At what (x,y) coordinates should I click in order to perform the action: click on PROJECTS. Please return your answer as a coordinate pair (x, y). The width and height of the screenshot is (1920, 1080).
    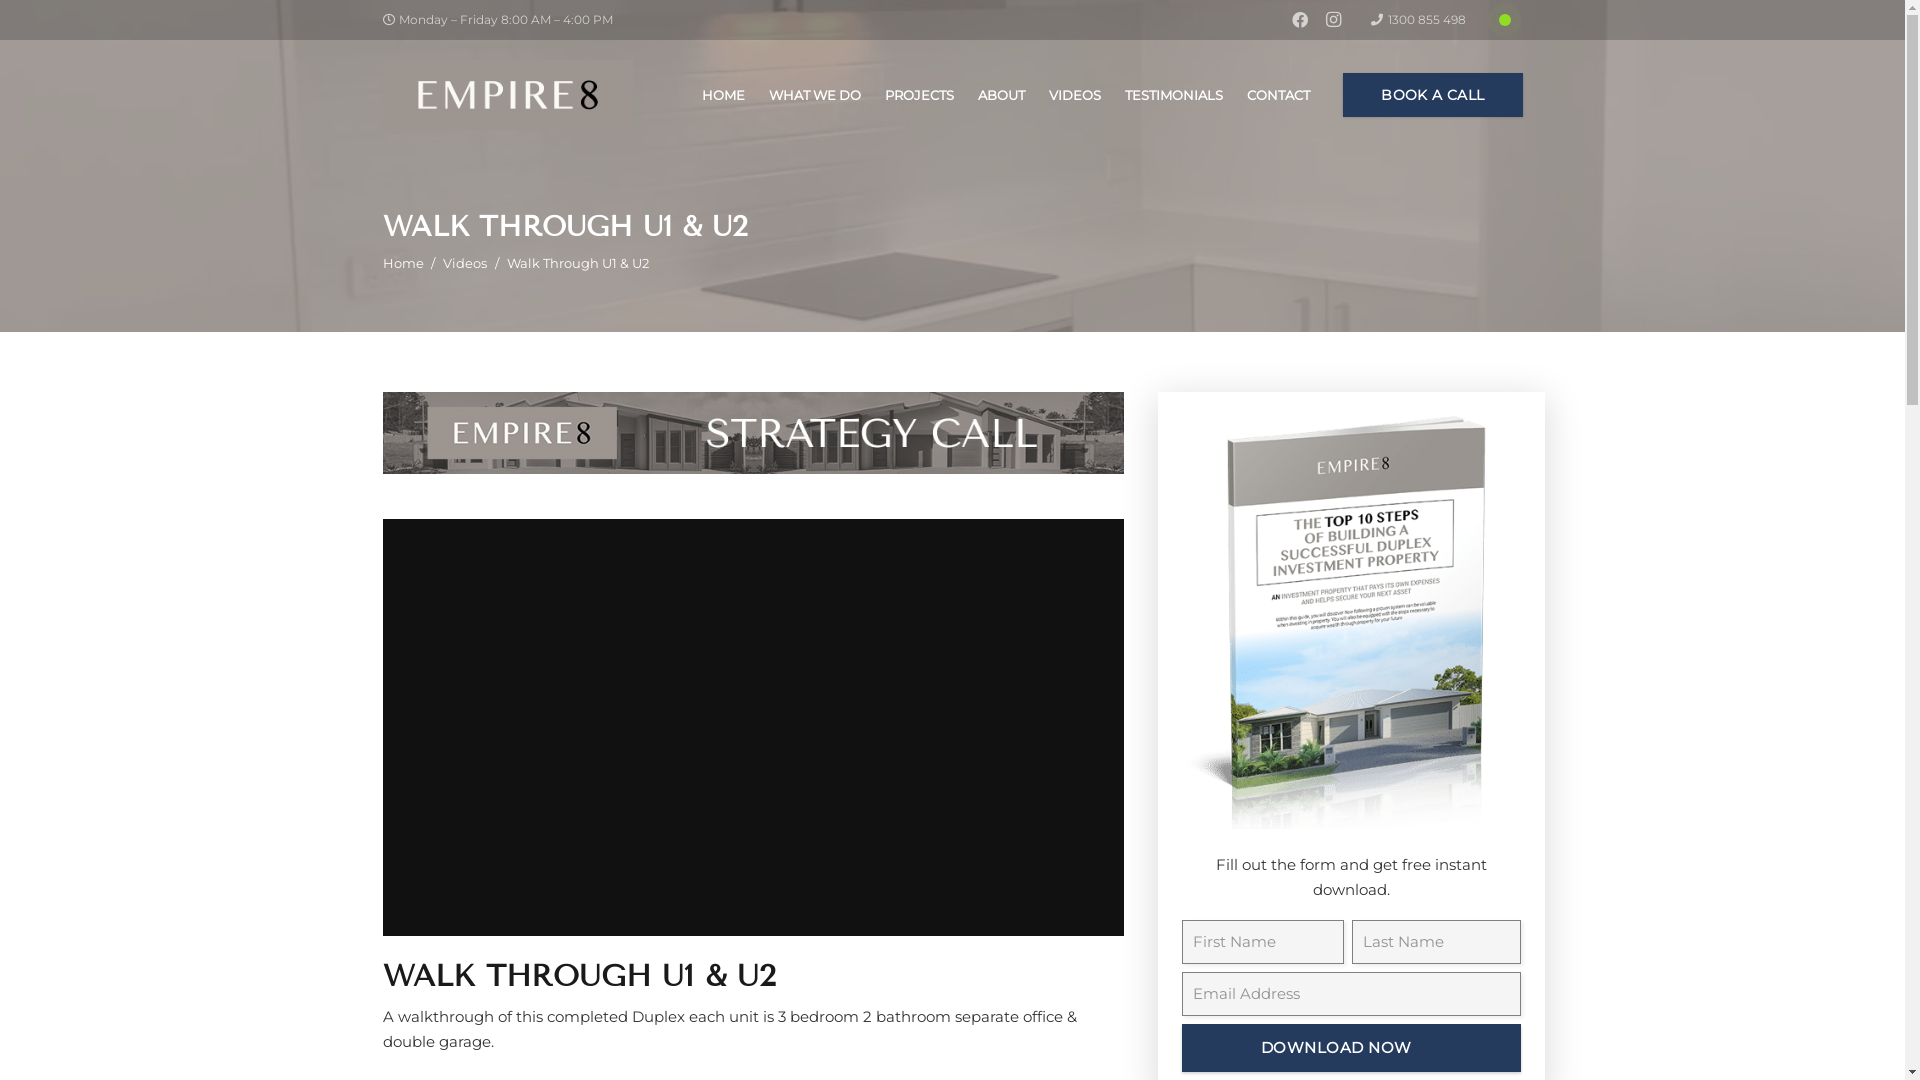
    Looking at the image, I should click on (920, 95).